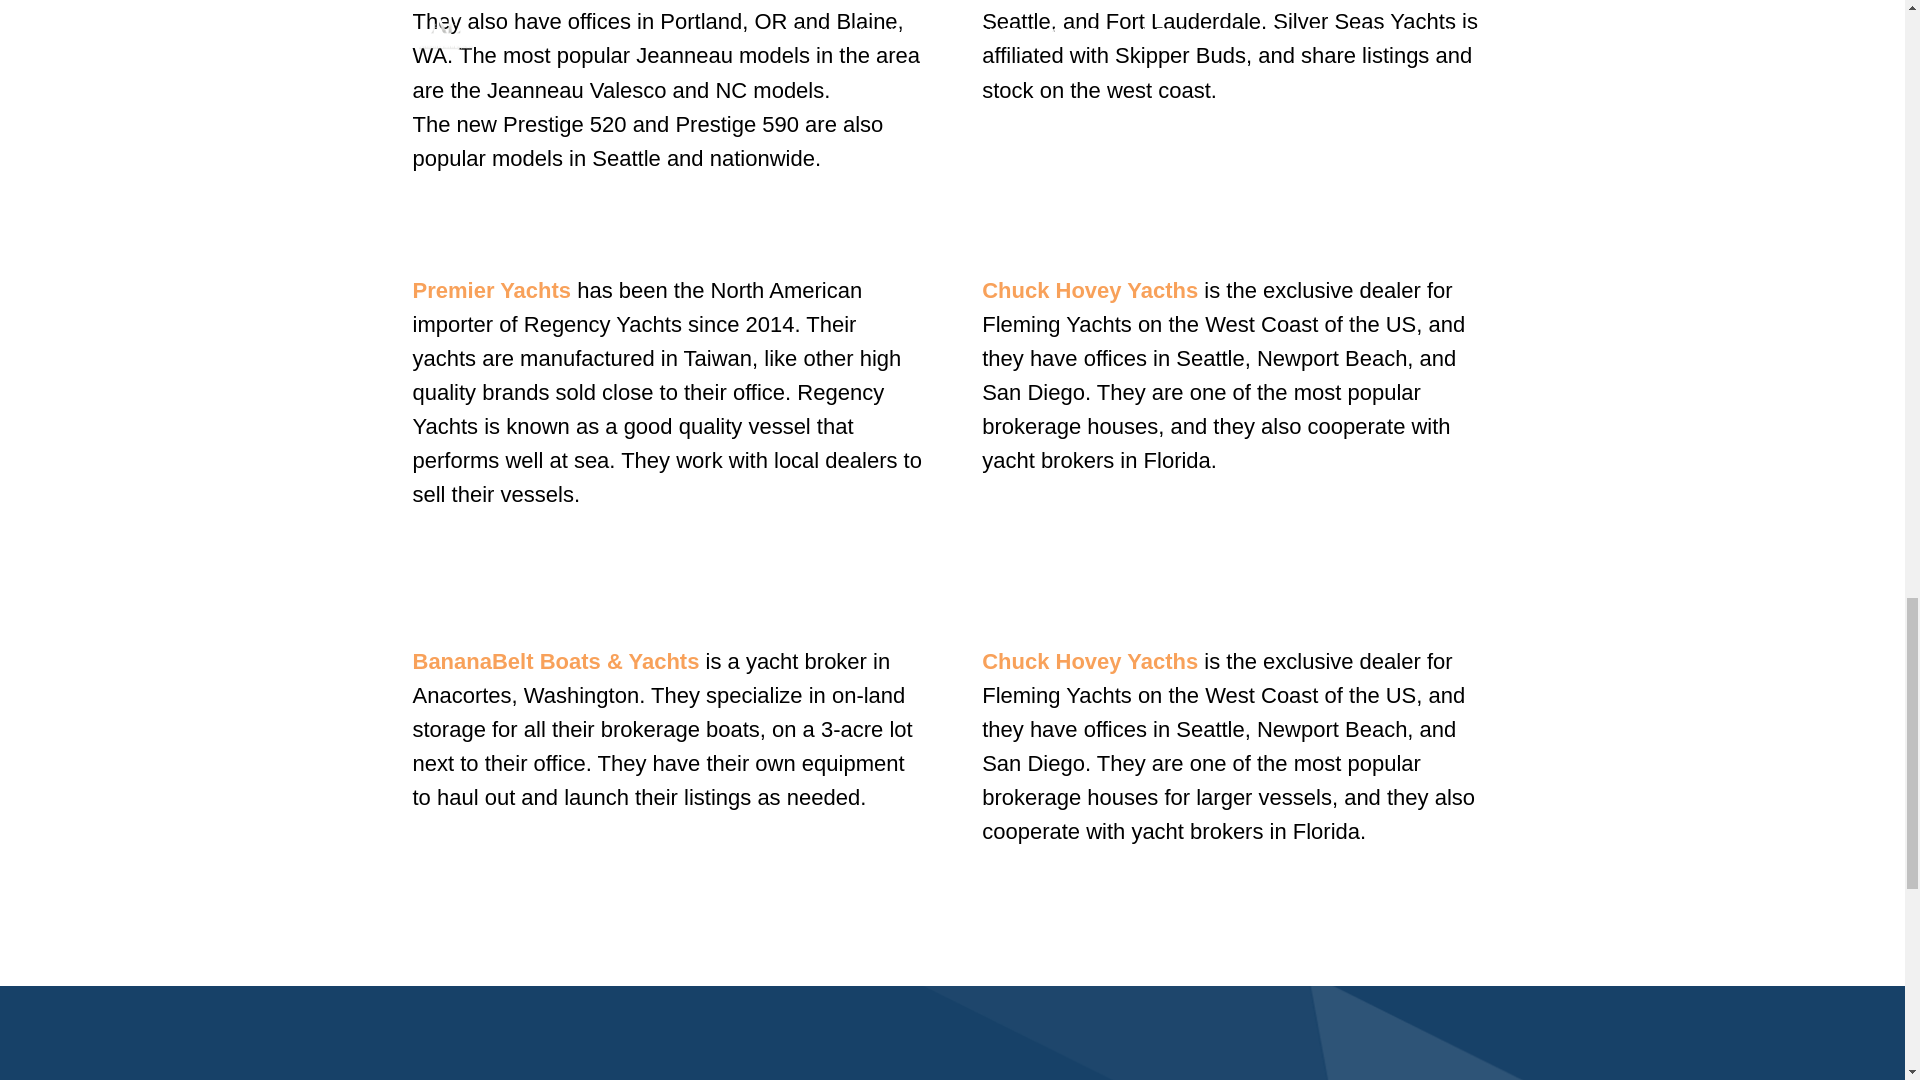 The width and height of the screenshot is (1920, 1080). Describe the element at coordinates (1090, 290) in the screenshot. I see `Chuck Hovey Yacths` at that location.